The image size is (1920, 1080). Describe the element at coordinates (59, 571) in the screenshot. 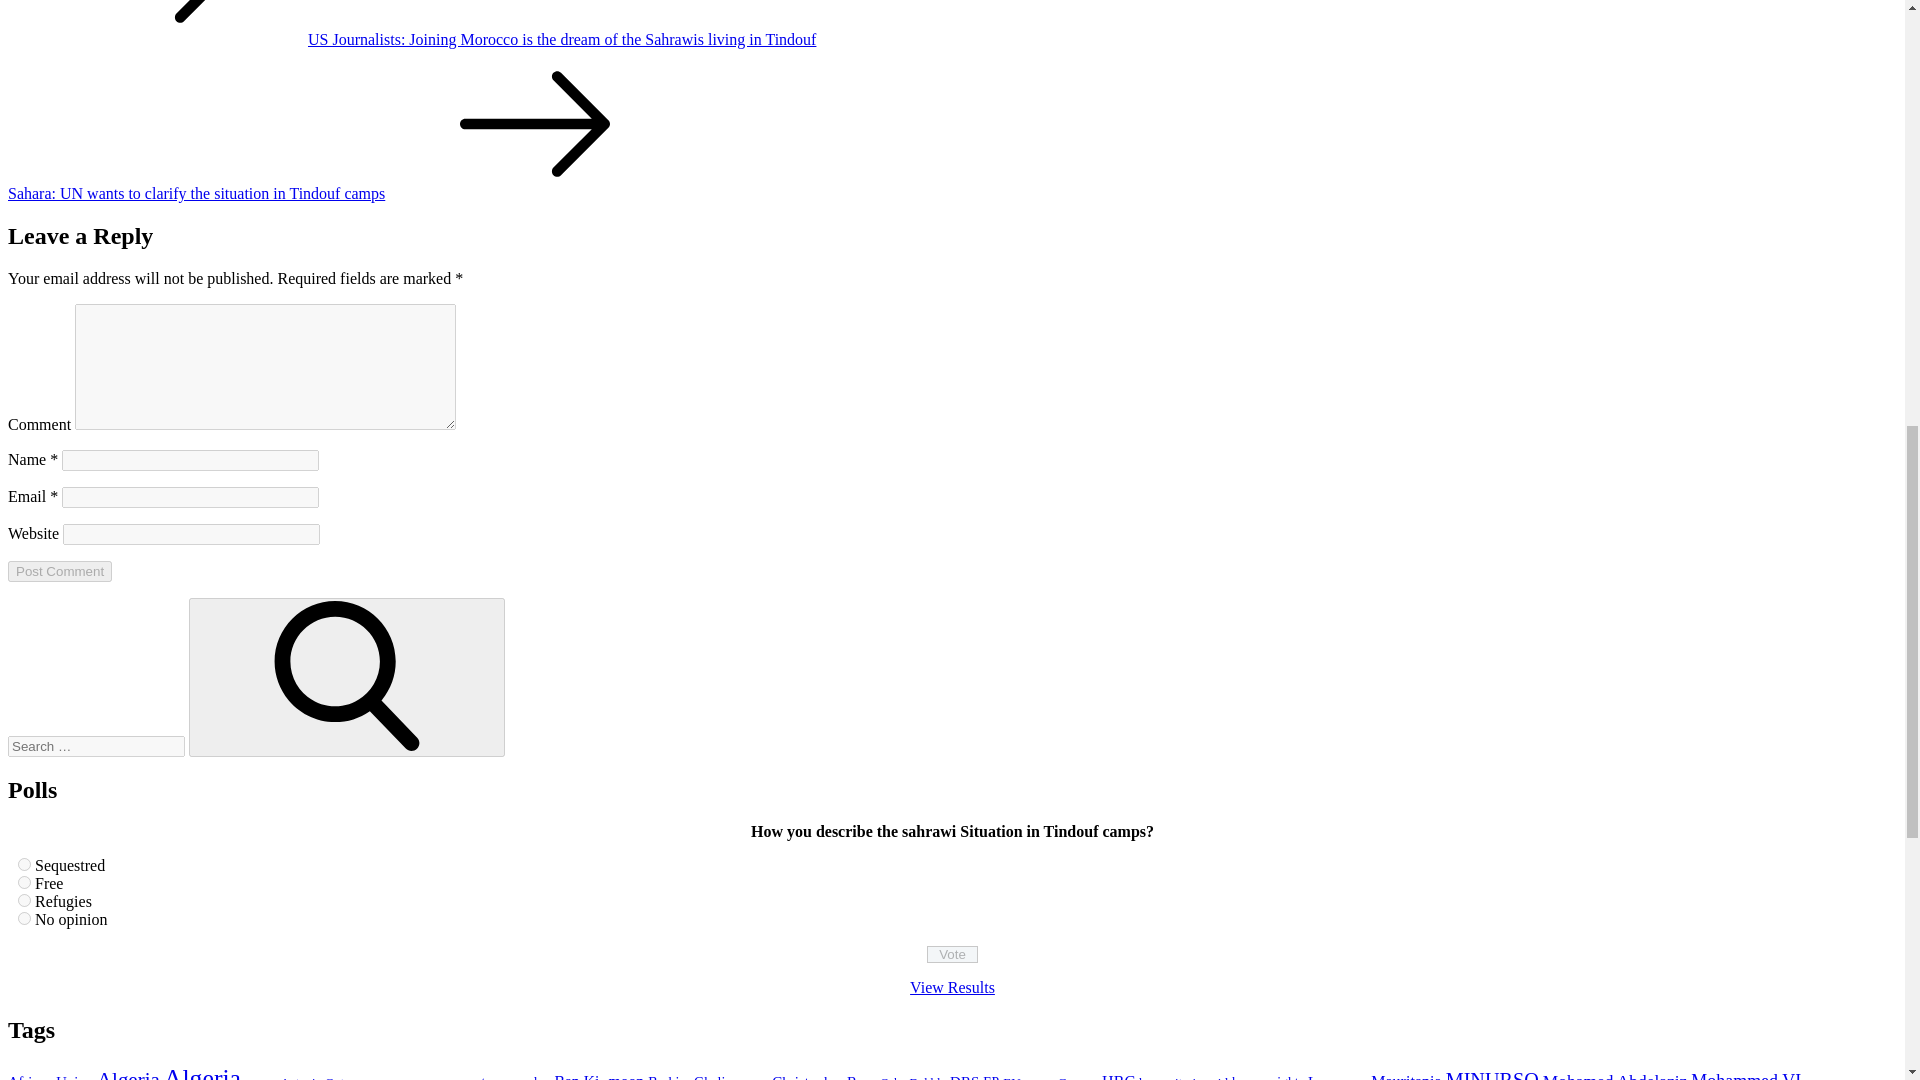

I see `Post Comment` at that location.